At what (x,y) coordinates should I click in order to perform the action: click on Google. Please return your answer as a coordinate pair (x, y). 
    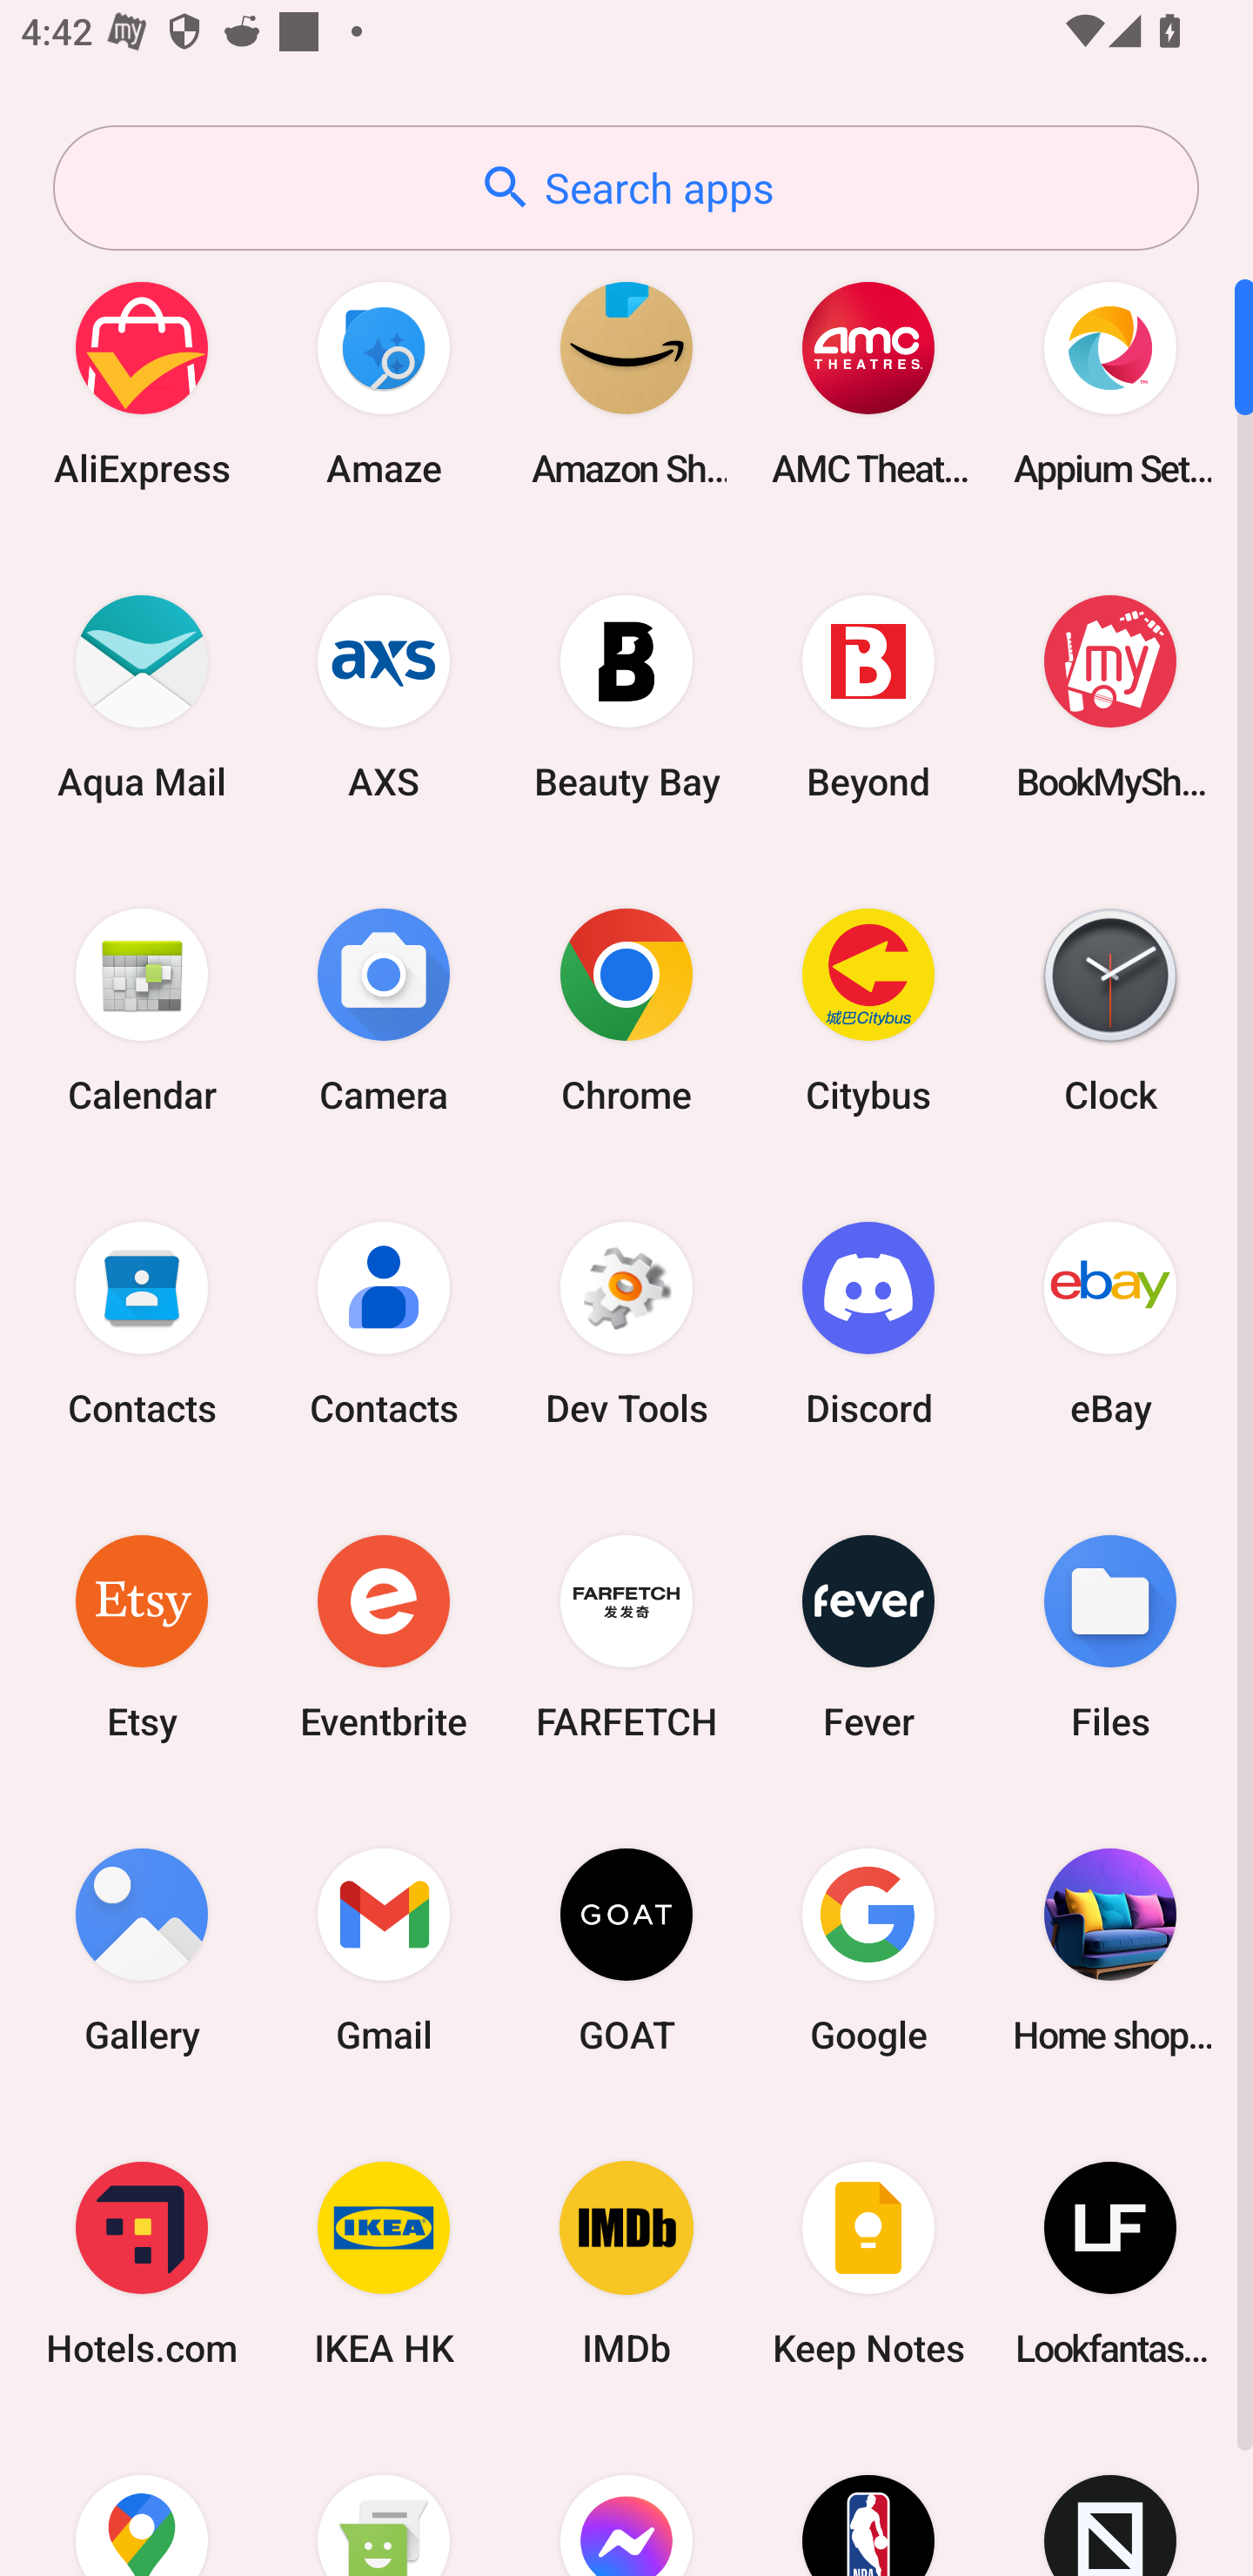
    Looking at the image, I should click on (868, 1949).